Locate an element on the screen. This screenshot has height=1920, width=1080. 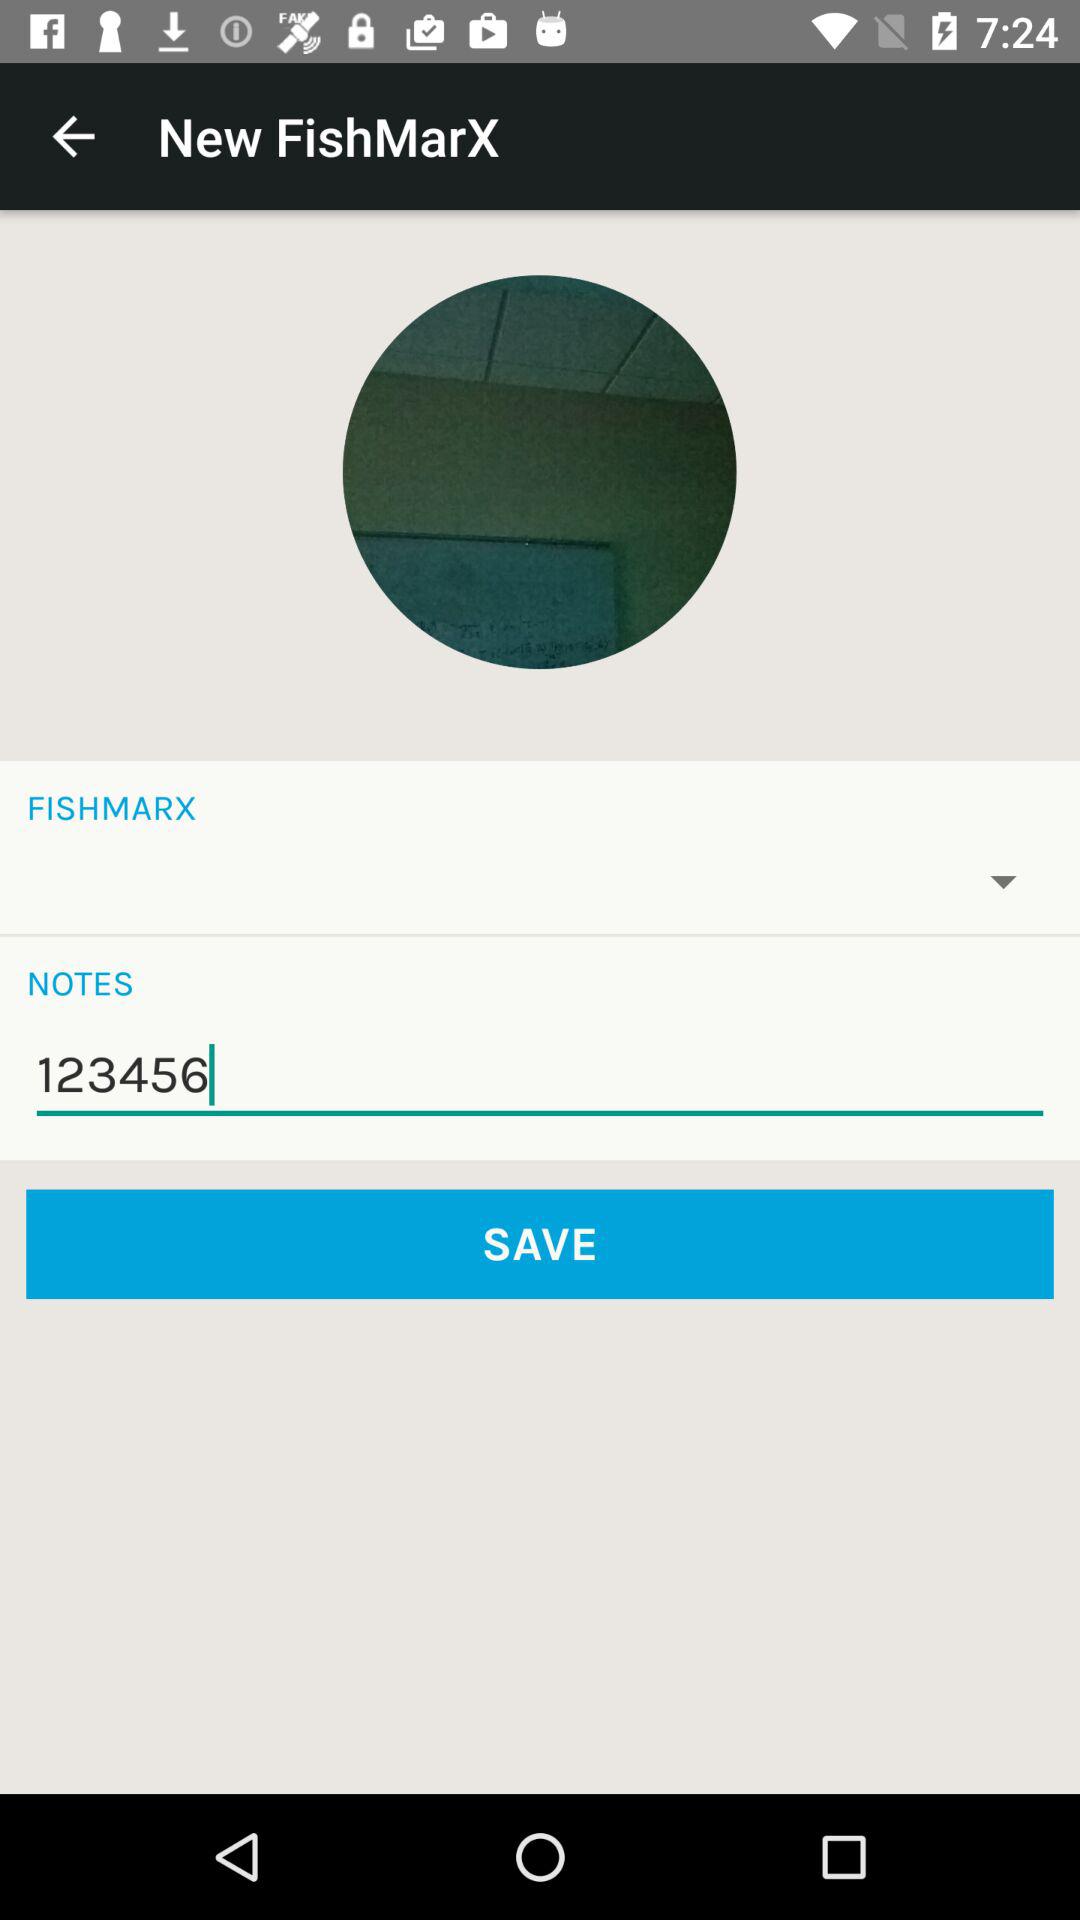
scroll to save icon is located at coordinates (540, 1244).